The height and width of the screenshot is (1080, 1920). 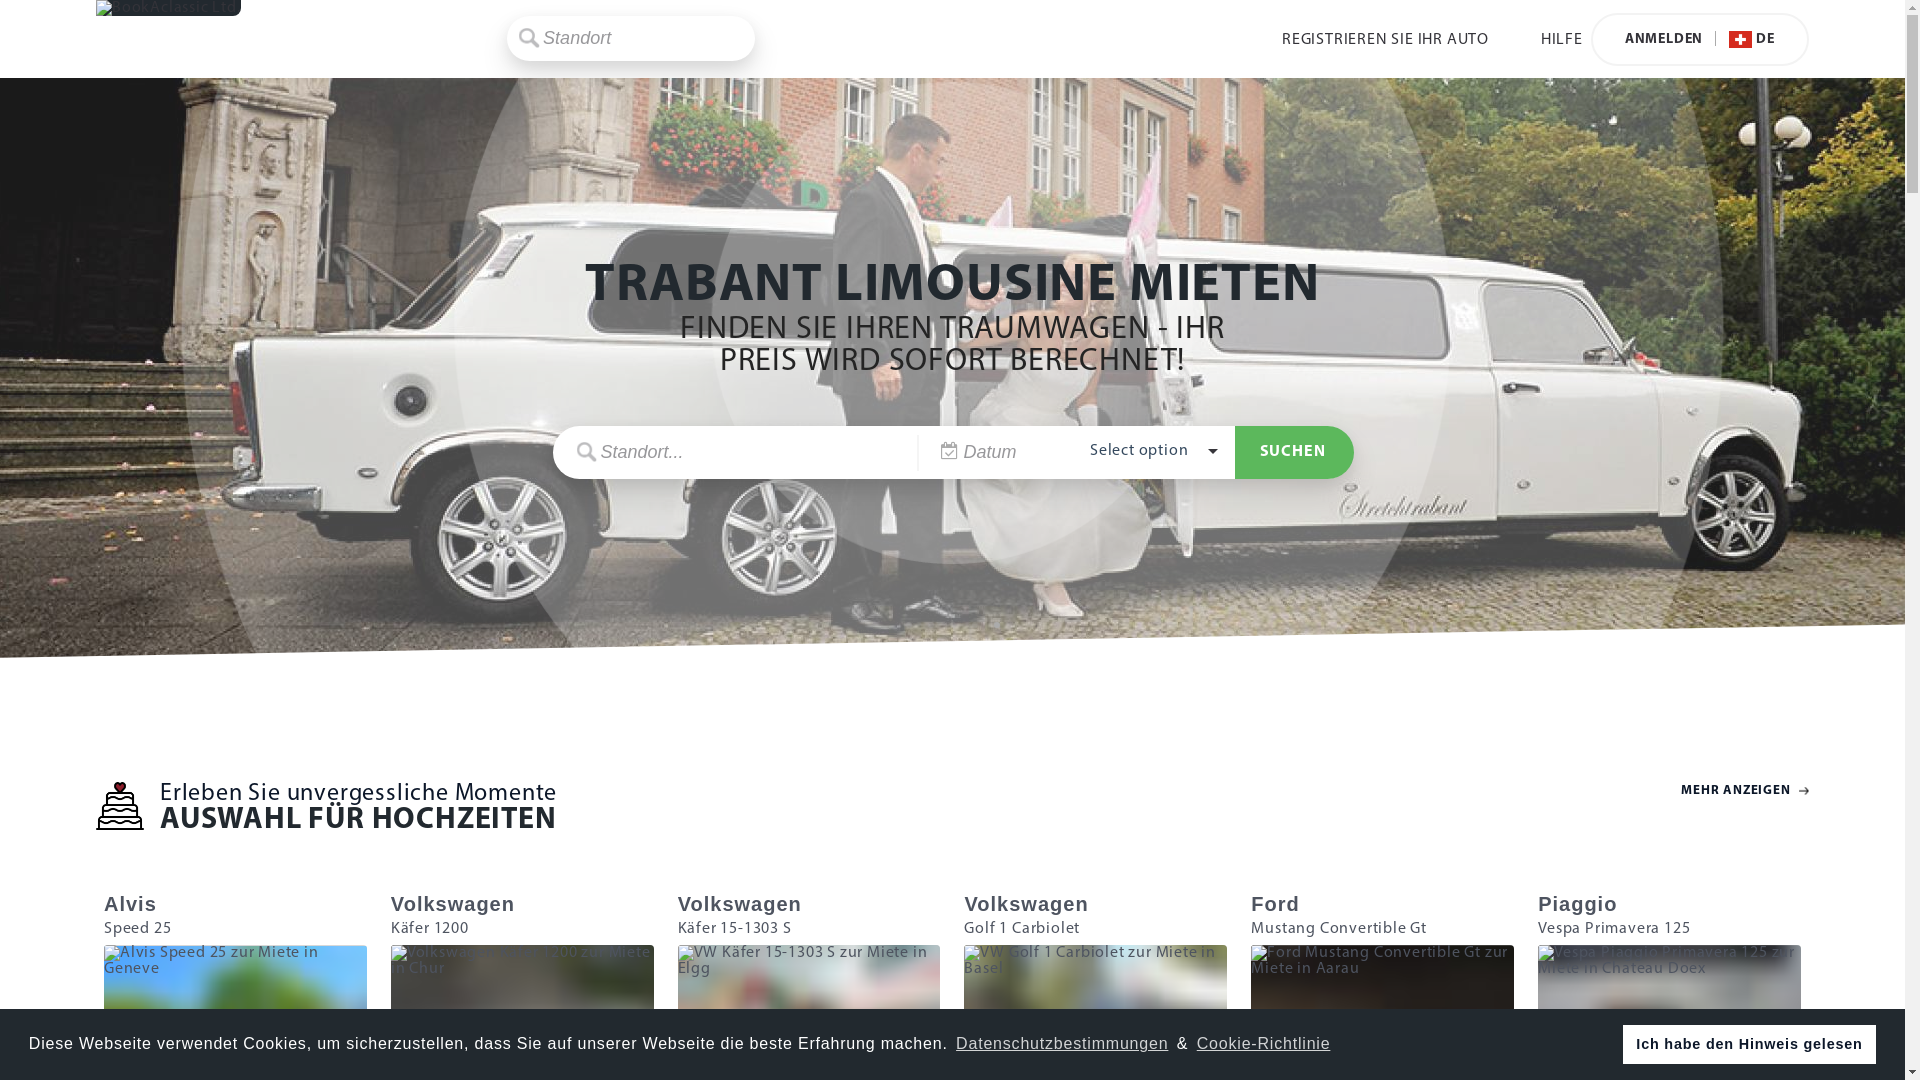 I want to click on REGISTRIEREN SIE IHR AUTO, so click(x=1386, y=40).